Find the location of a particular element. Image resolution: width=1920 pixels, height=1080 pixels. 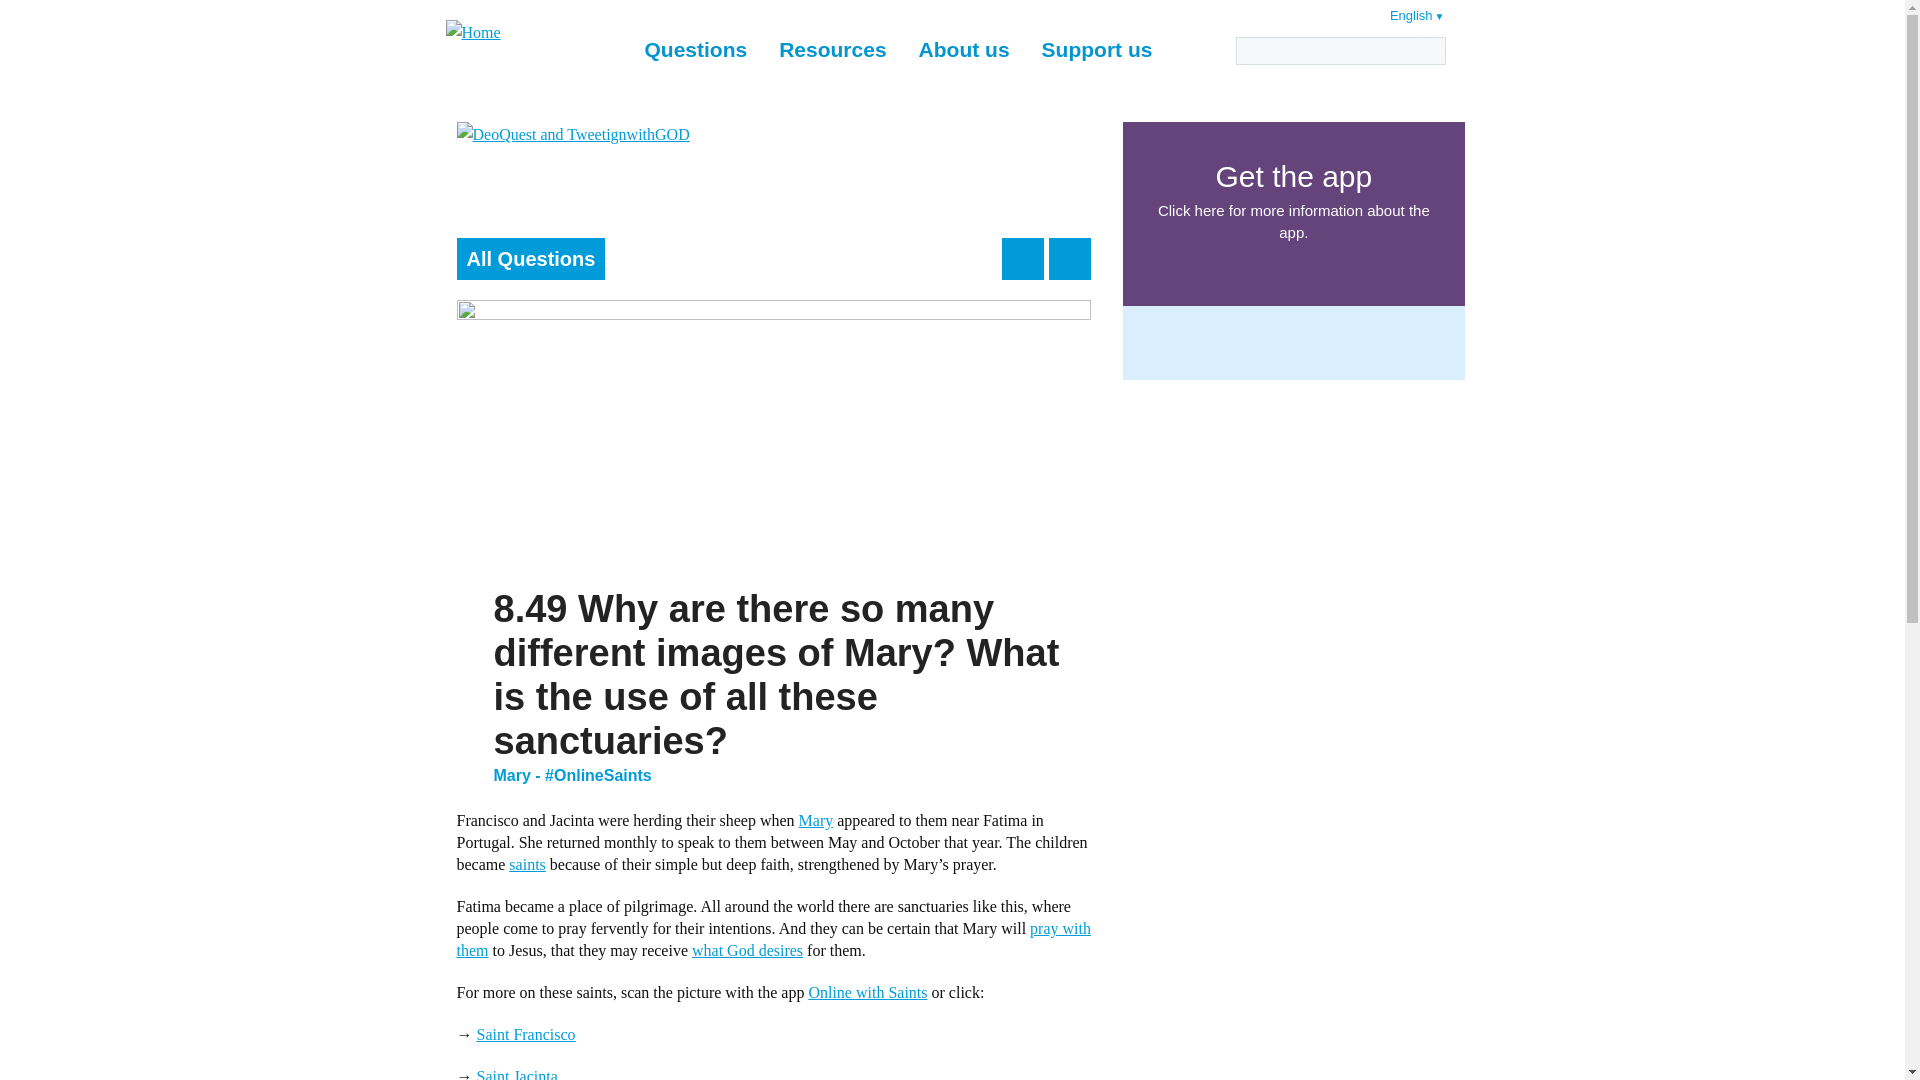

Search is located at coordinates (1430, 50).